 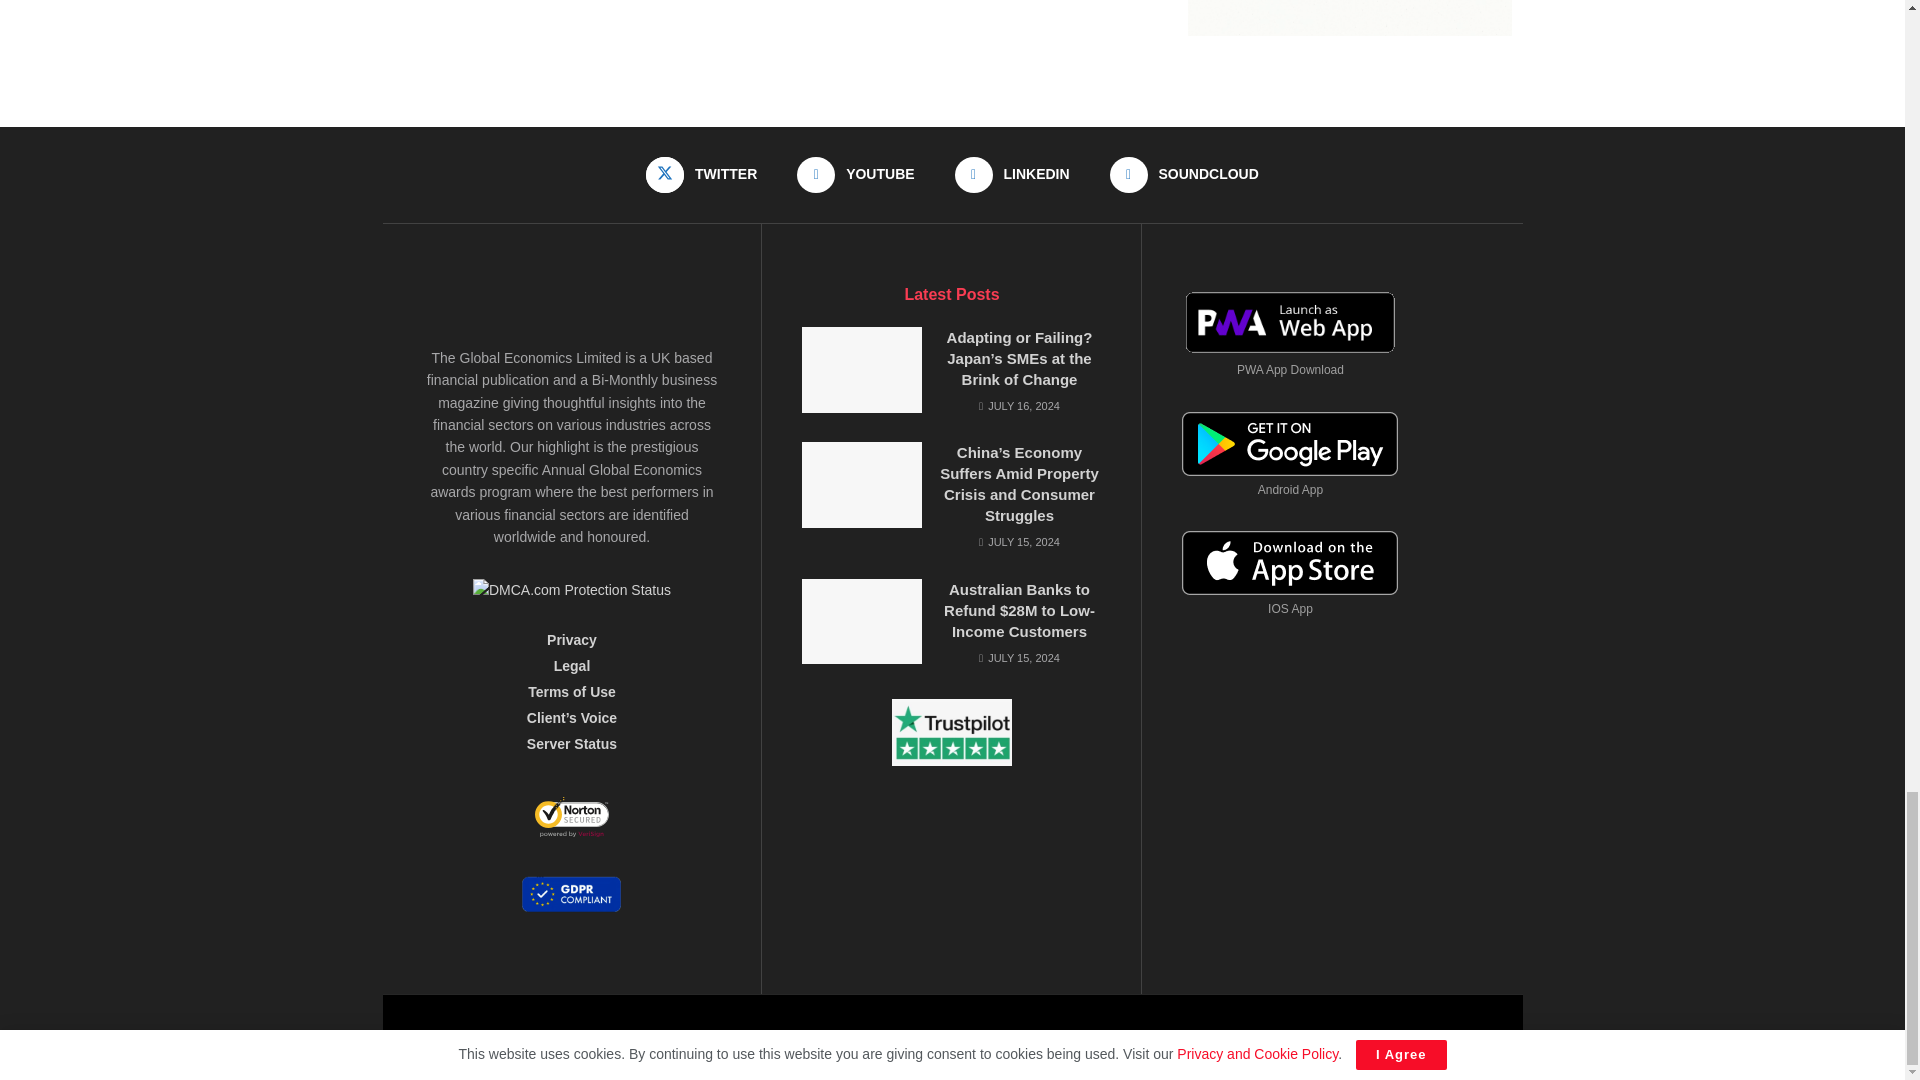 What do you see at coordinates (571, 589) in the screenshot?
I see `DMCA.com Protection Status` at bounding box center [571, 589].